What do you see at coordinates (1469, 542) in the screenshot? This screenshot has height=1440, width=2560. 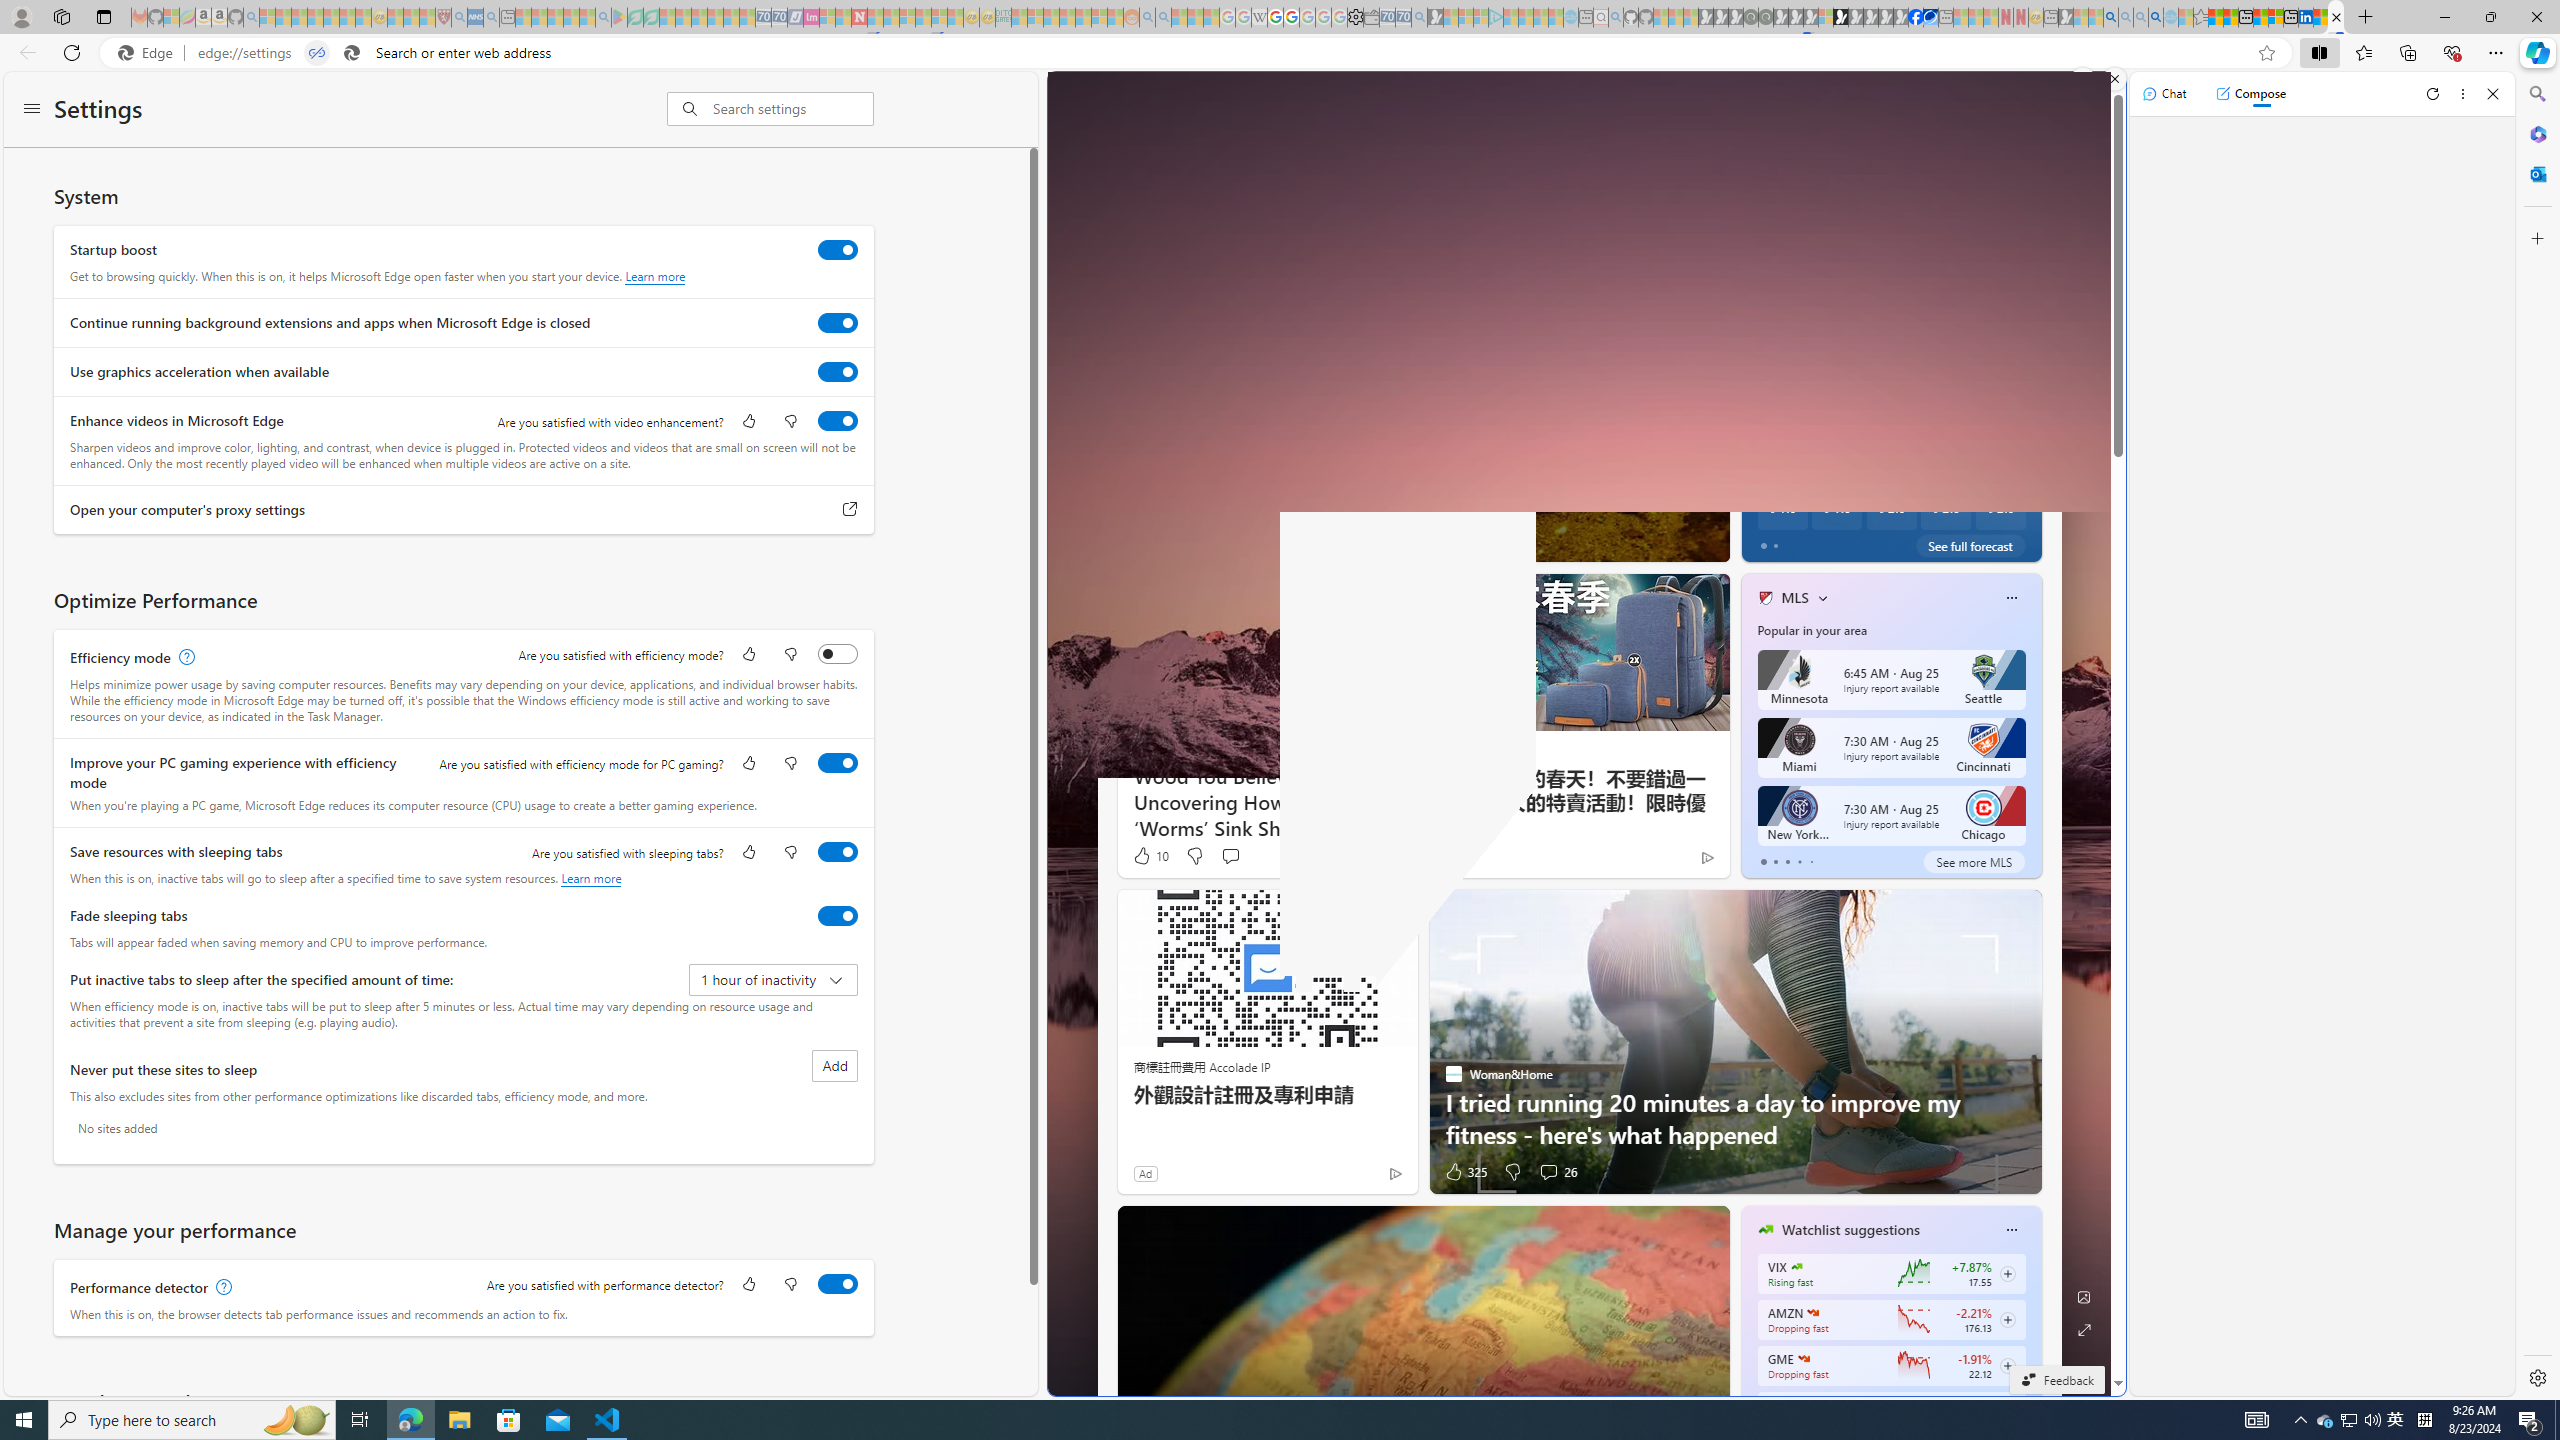 I see `AutomationID: tab-26` at bounding box center [1469, 542].